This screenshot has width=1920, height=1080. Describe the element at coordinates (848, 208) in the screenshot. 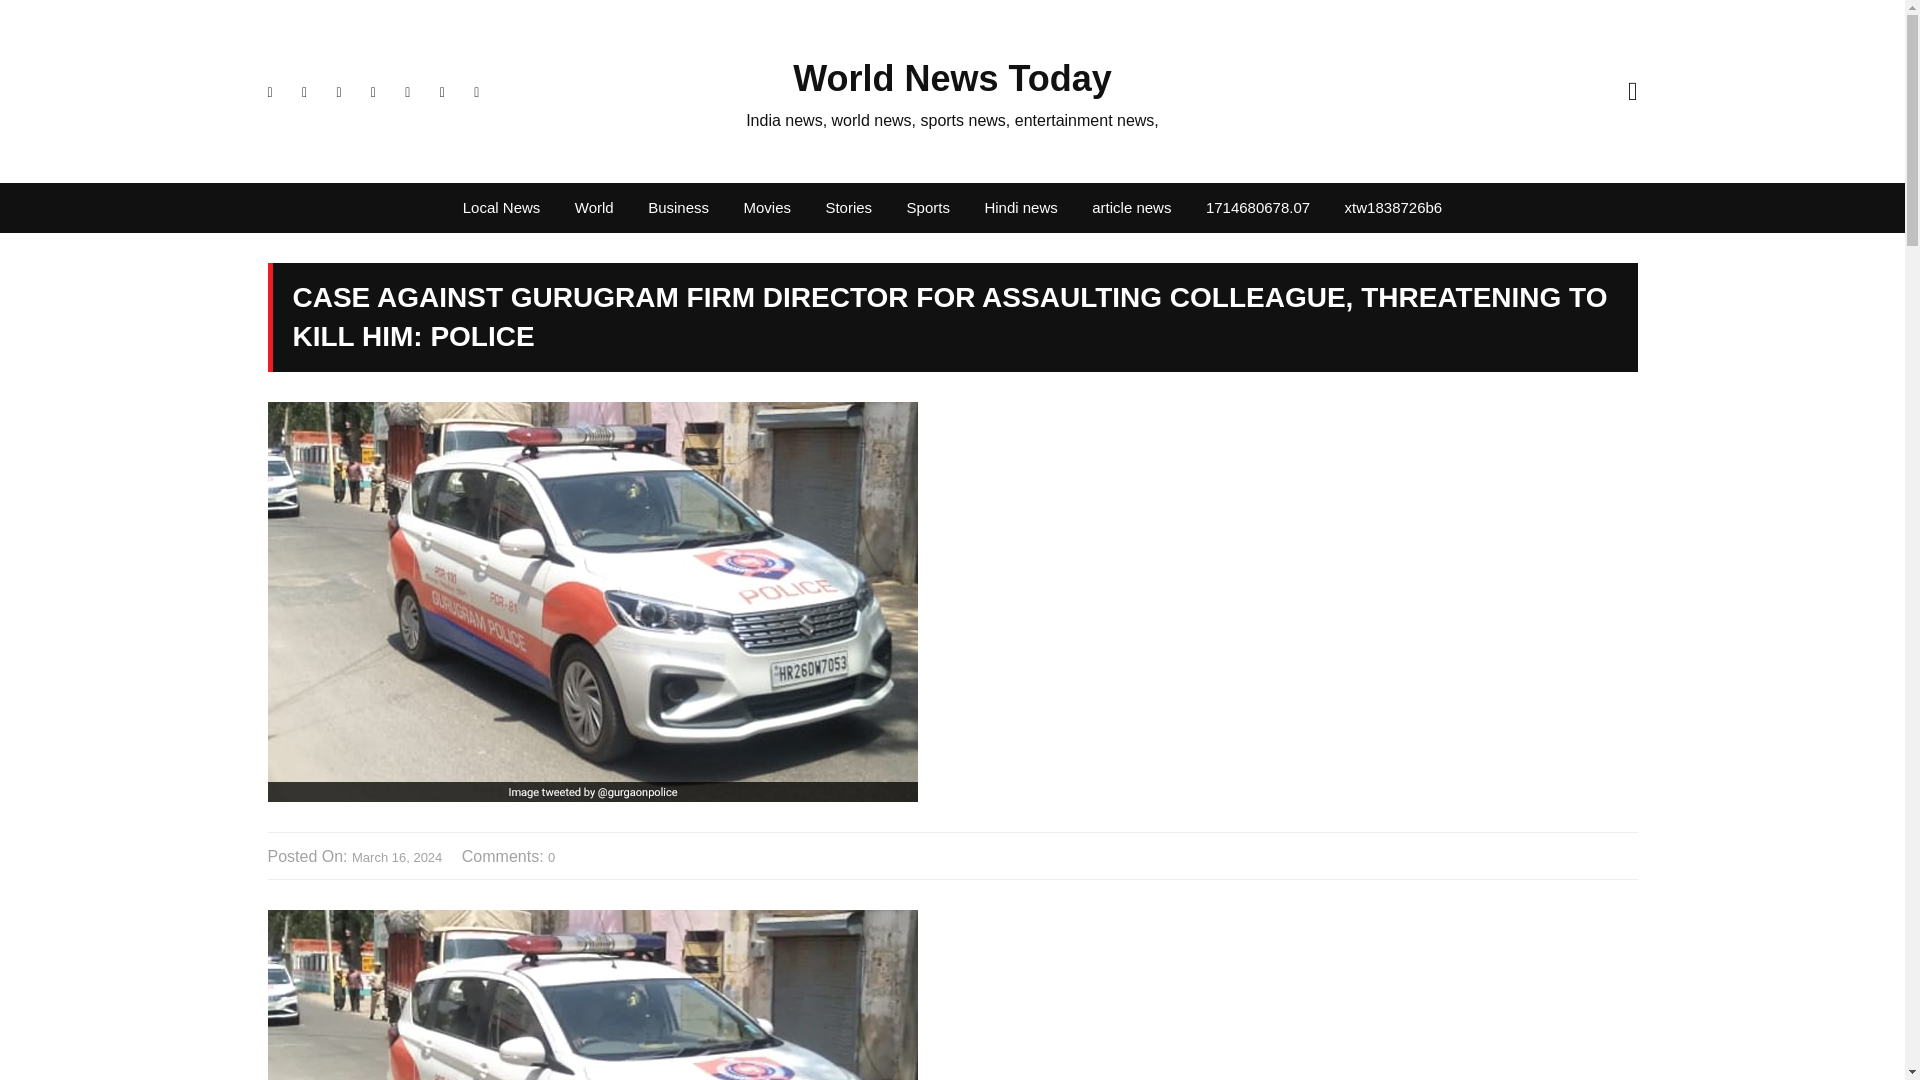

I see `Stories` at that location.